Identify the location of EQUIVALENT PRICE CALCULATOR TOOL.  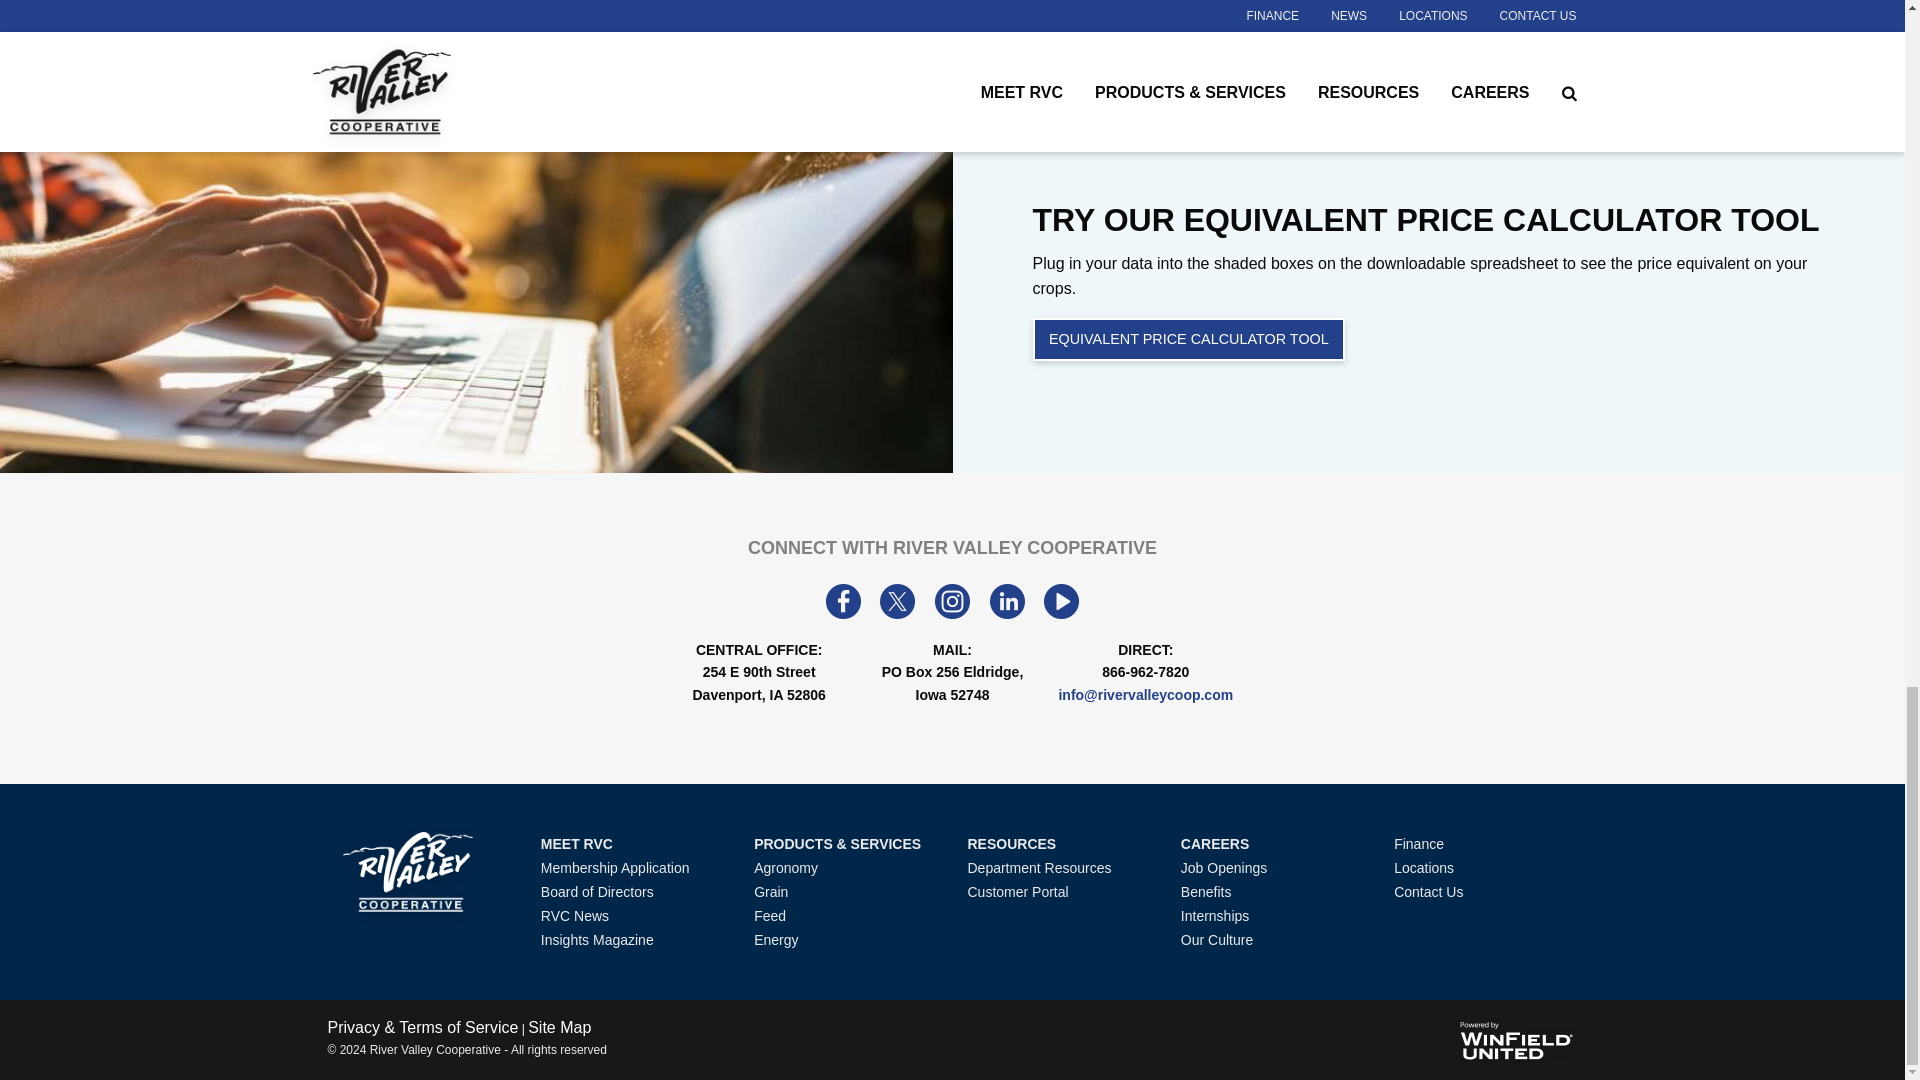
(1188, 338).